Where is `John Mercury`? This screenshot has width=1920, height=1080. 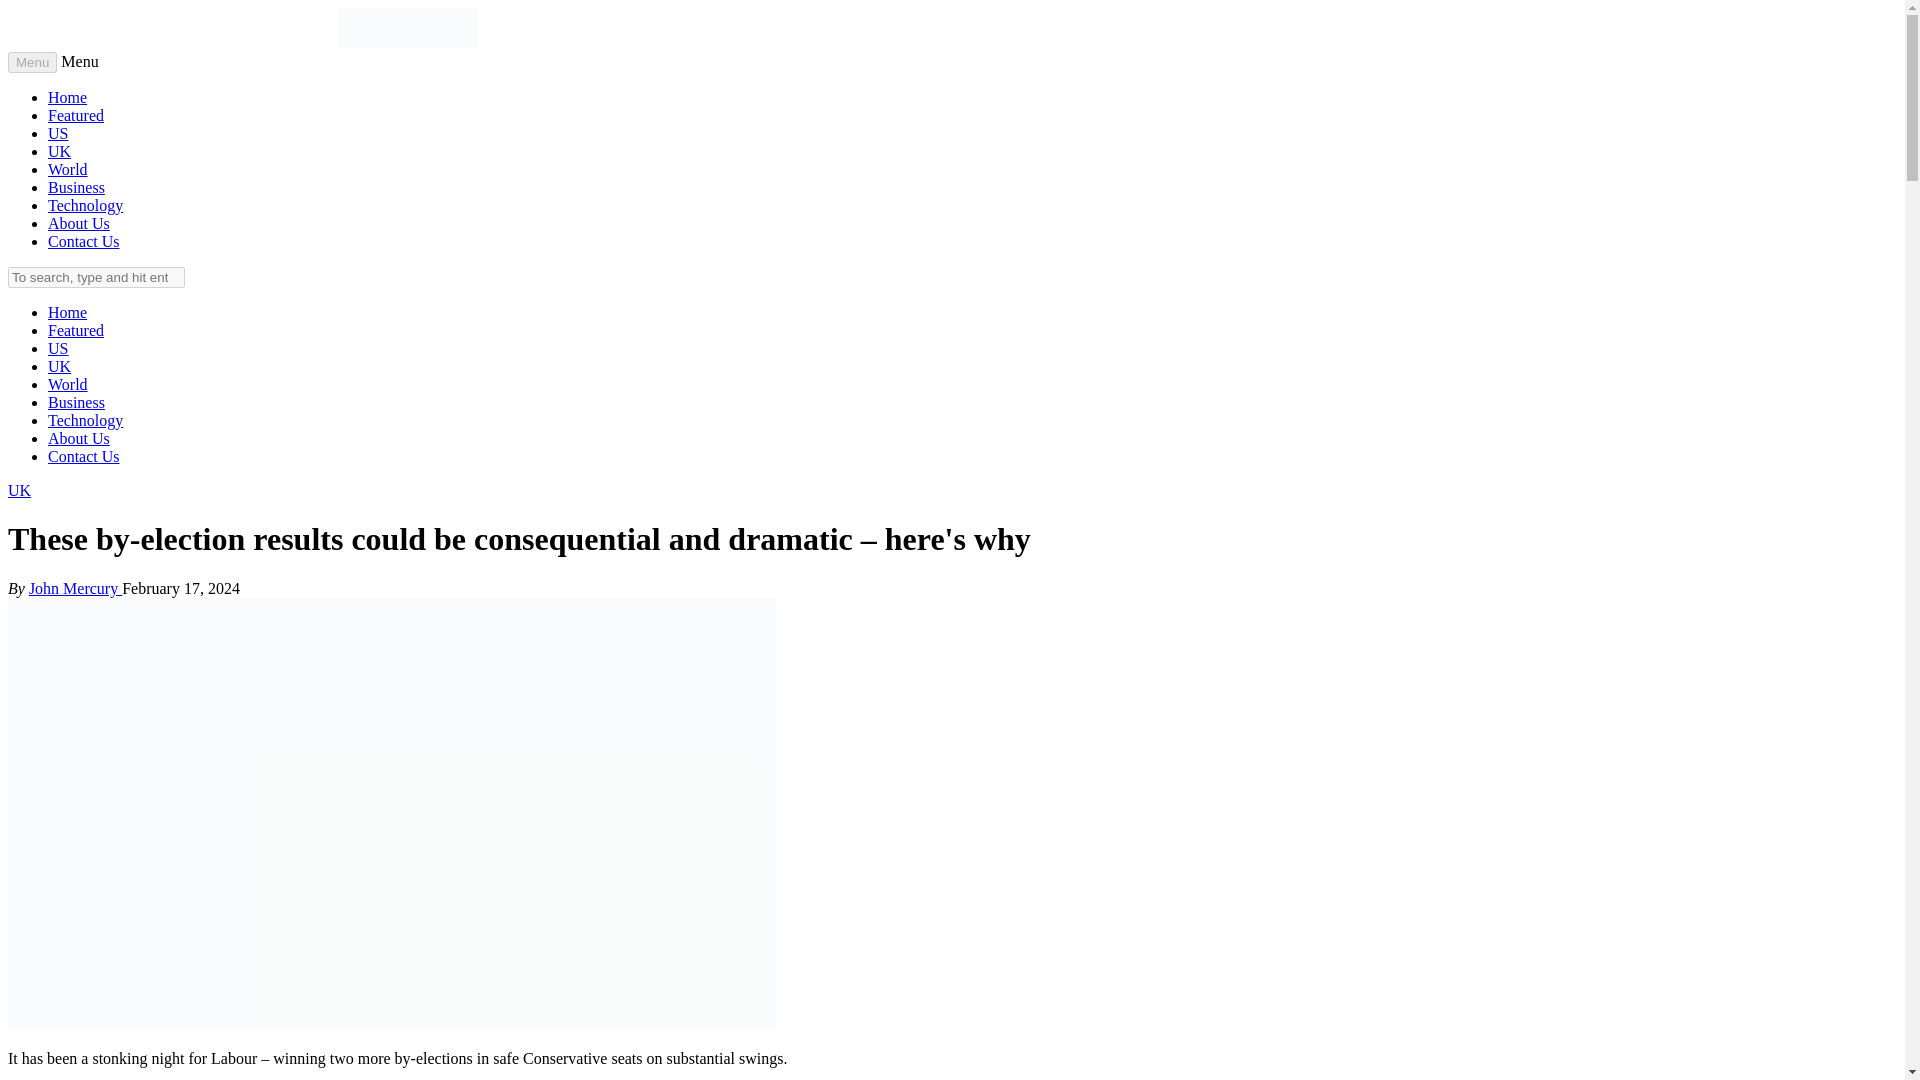 John Mercury is located at coordinates (75, 588).